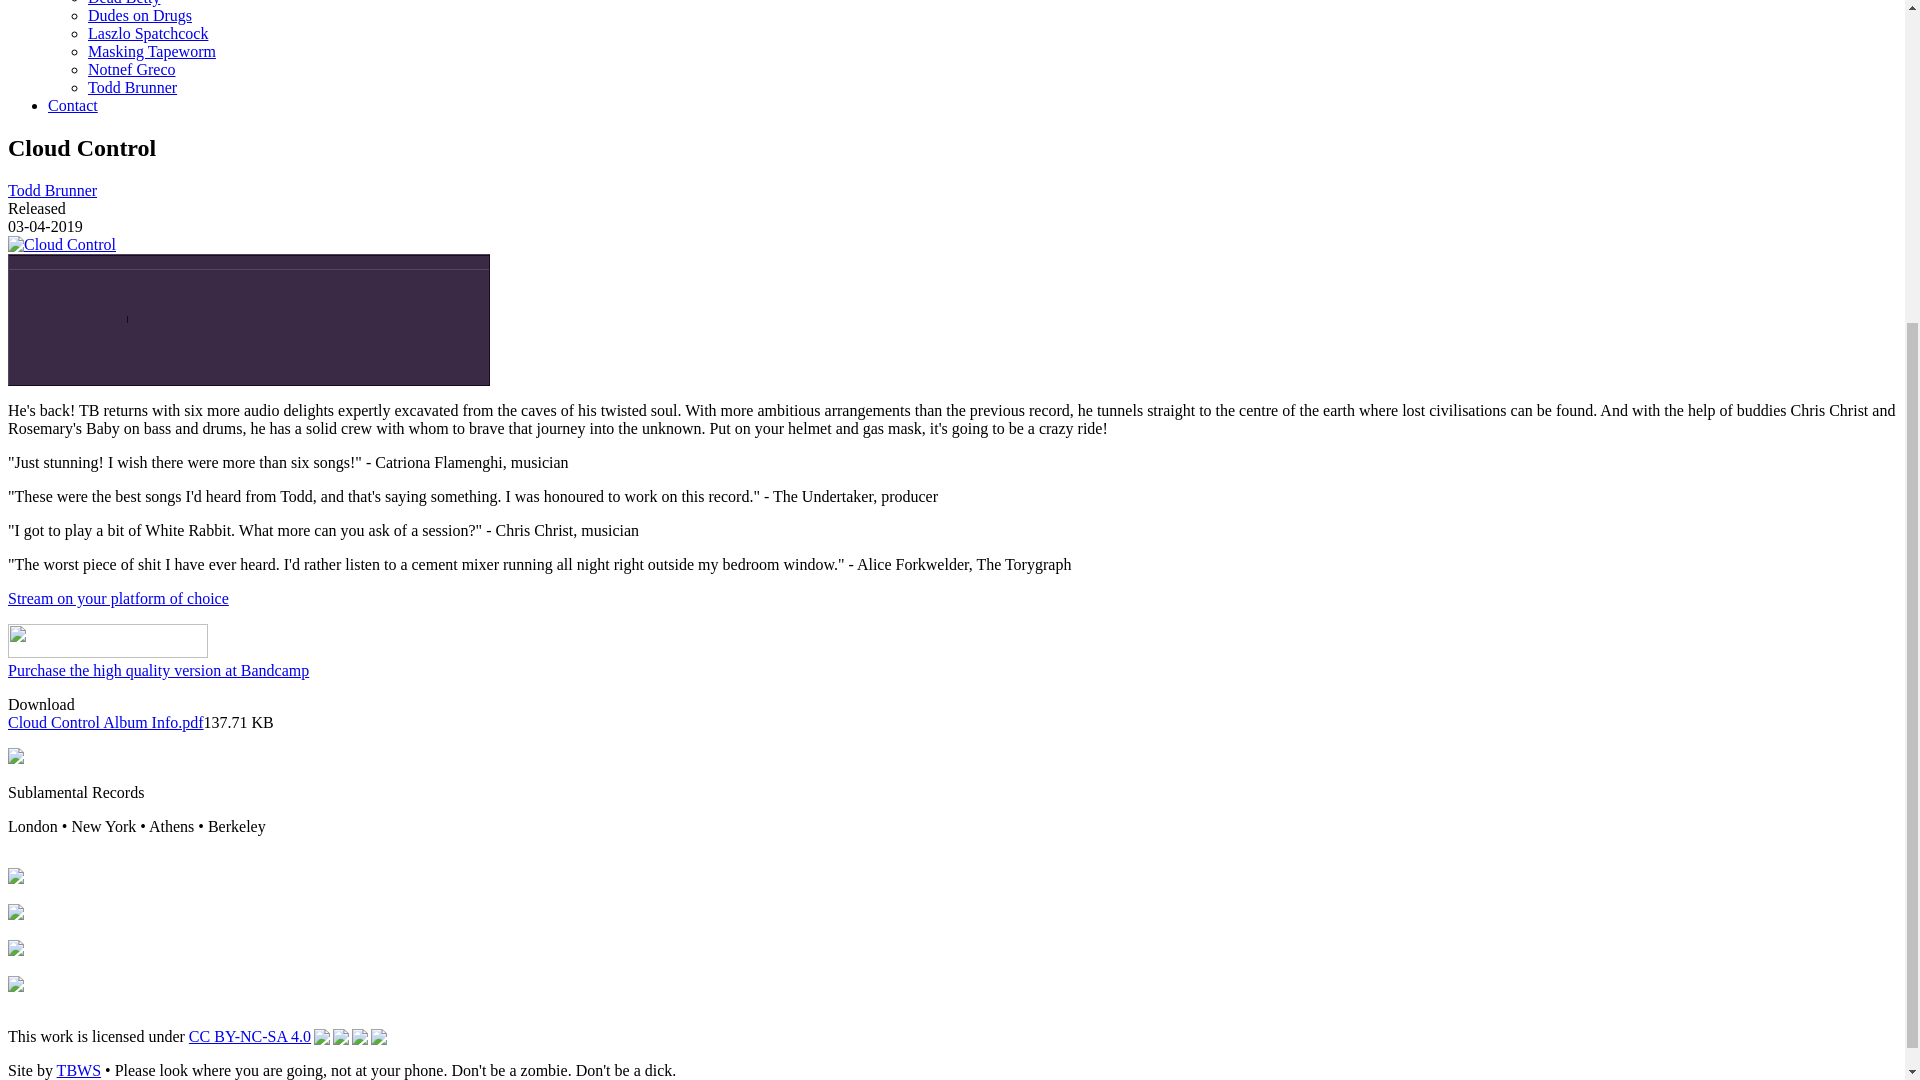 Image resolution: width=1920 pixels, height=1080 pixels. I want to click on Todd Brunner, so click(132, 87).